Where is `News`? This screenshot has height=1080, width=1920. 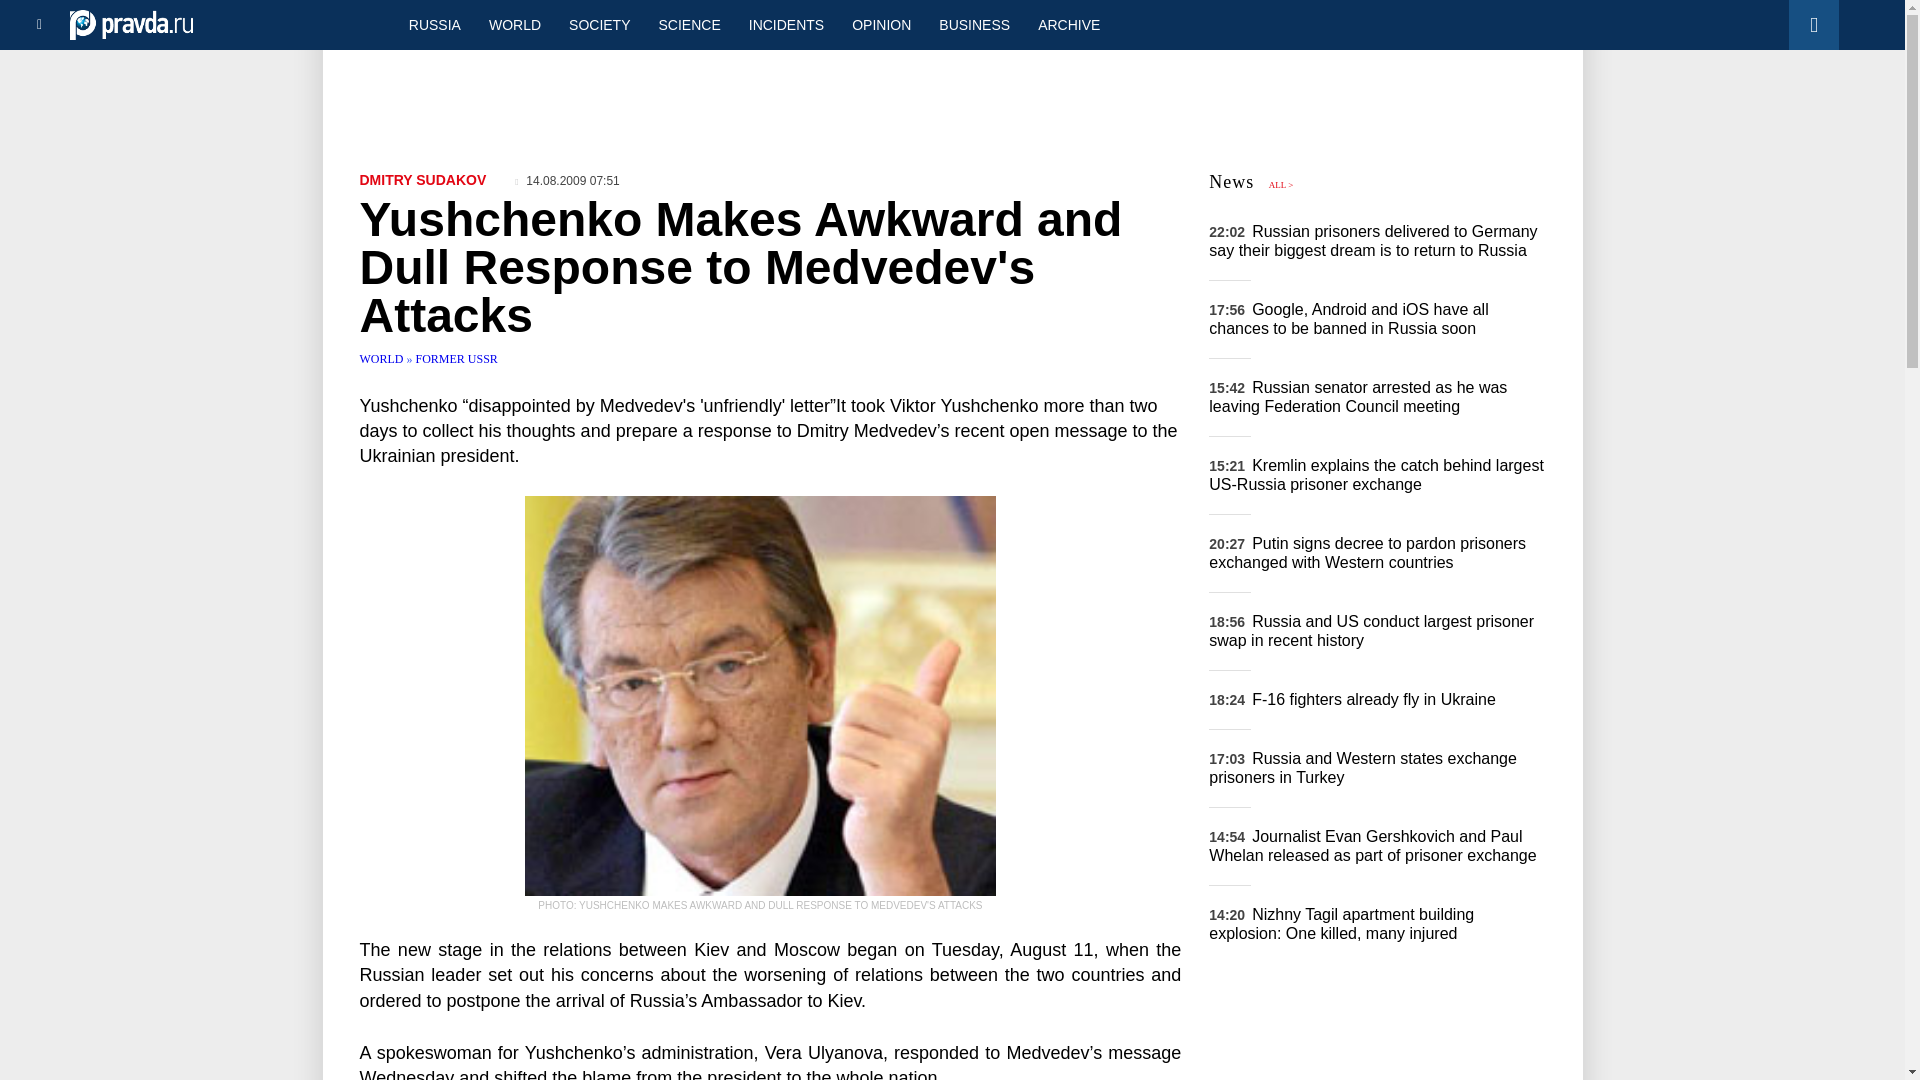 News is located at coordinates (1231, 182).